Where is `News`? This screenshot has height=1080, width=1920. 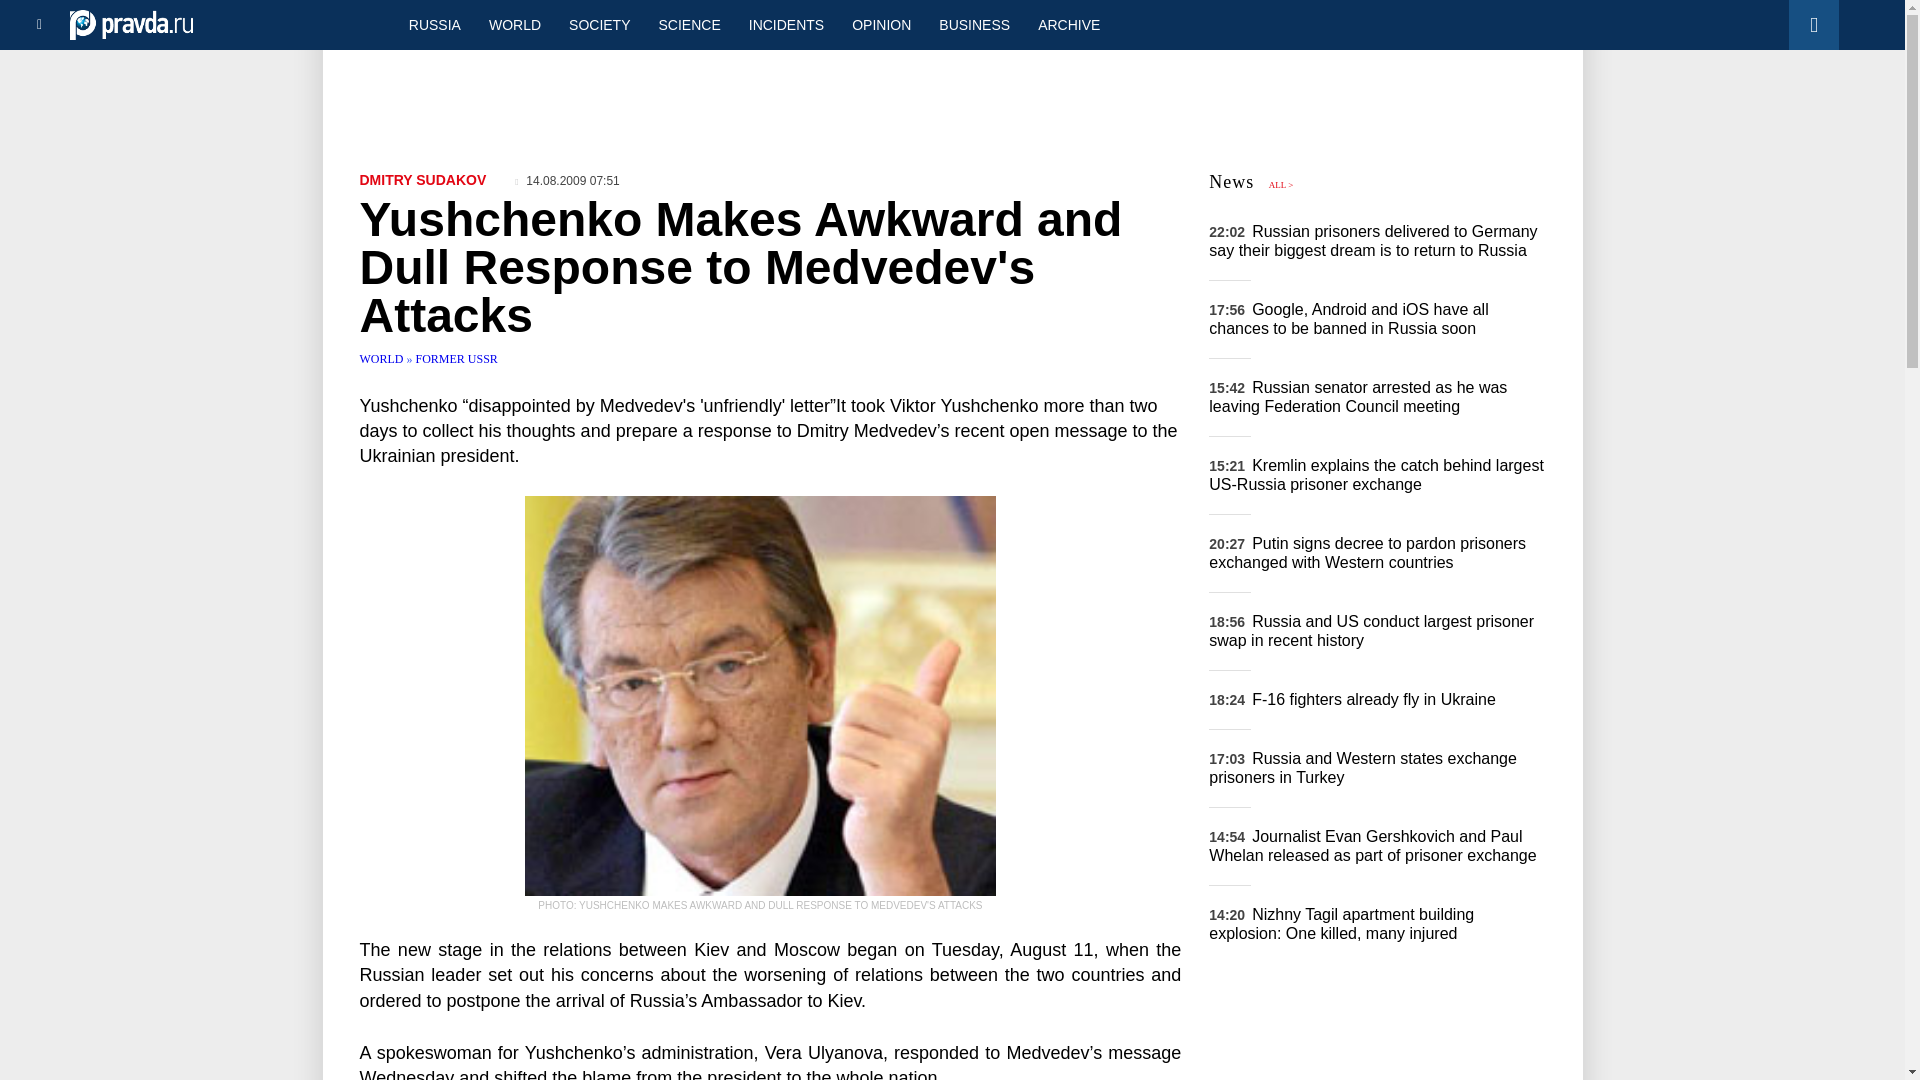 News is located at coordinates (1231, 182).